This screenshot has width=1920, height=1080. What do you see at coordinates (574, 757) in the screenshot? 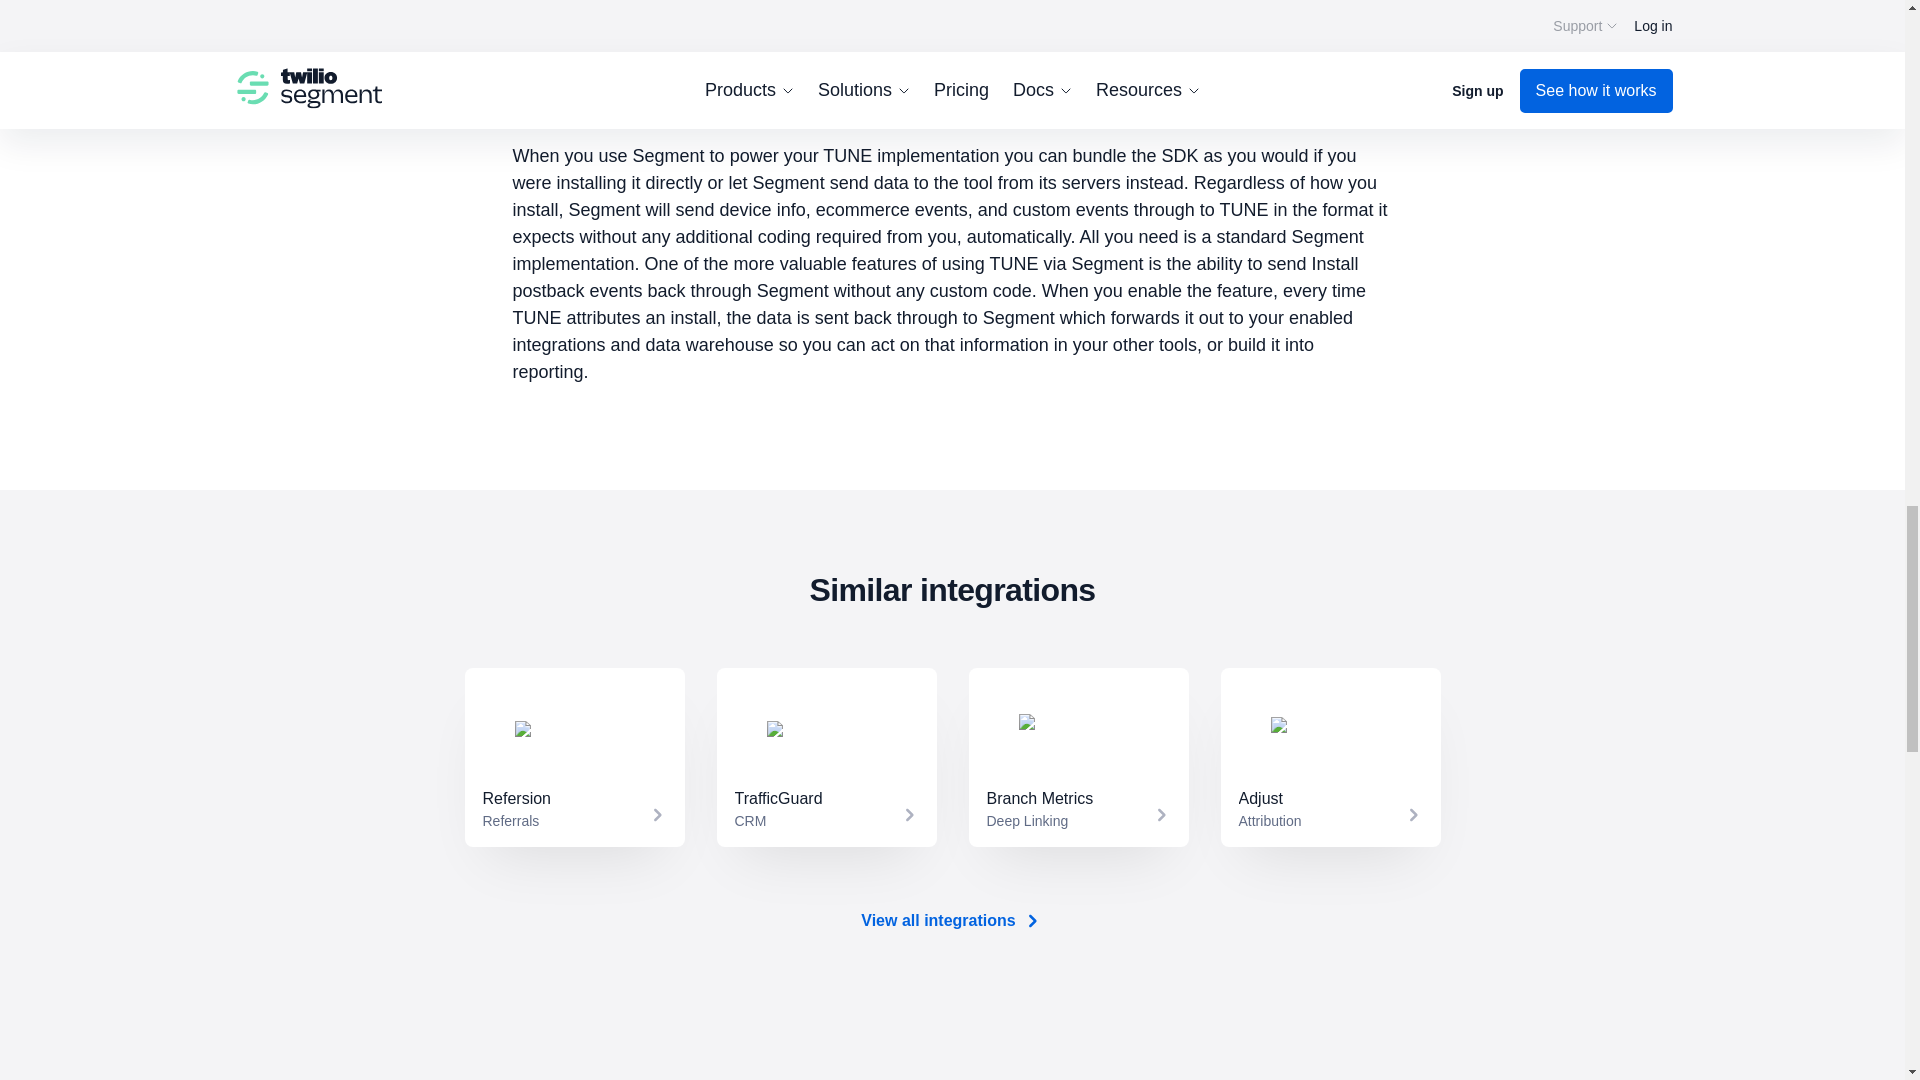
I see `View all integrations` at bounding box center [574, 757].